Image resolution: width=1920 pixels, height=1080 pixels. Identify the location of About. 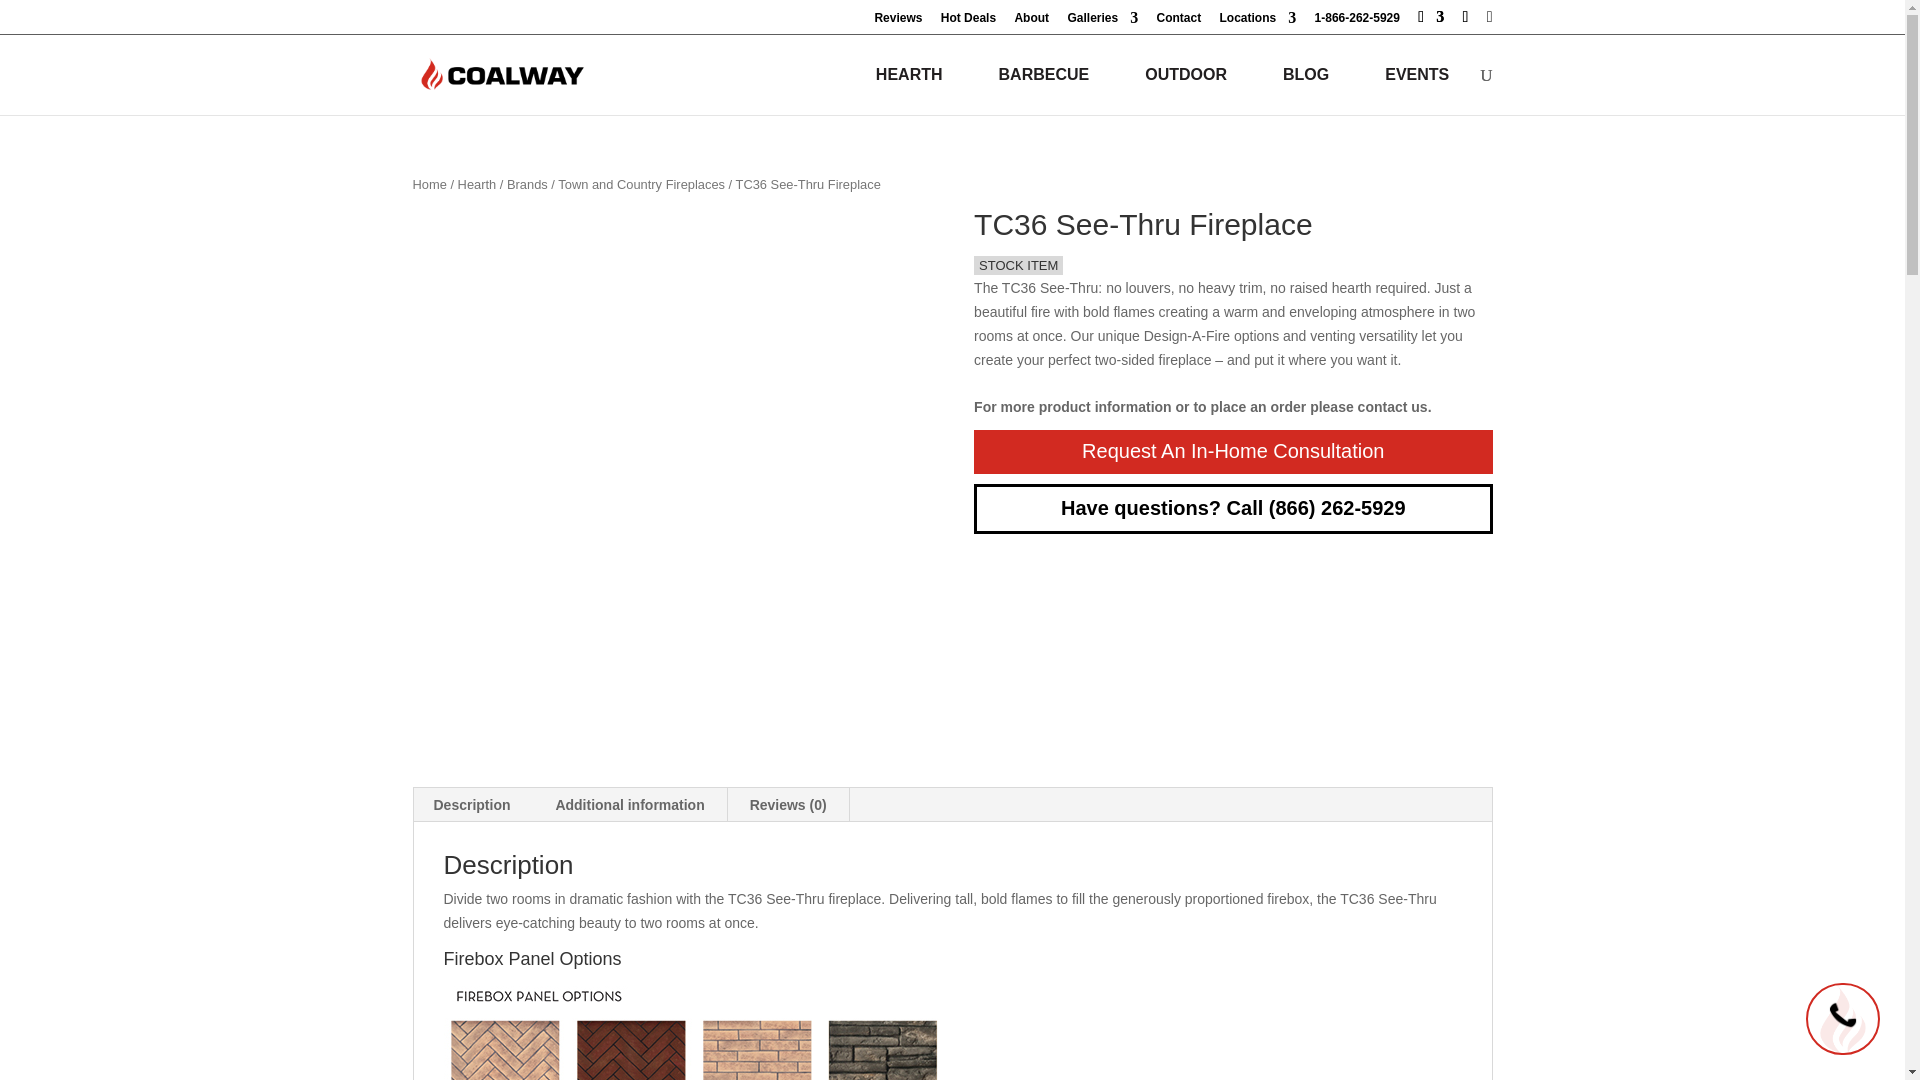
(1030, 22).